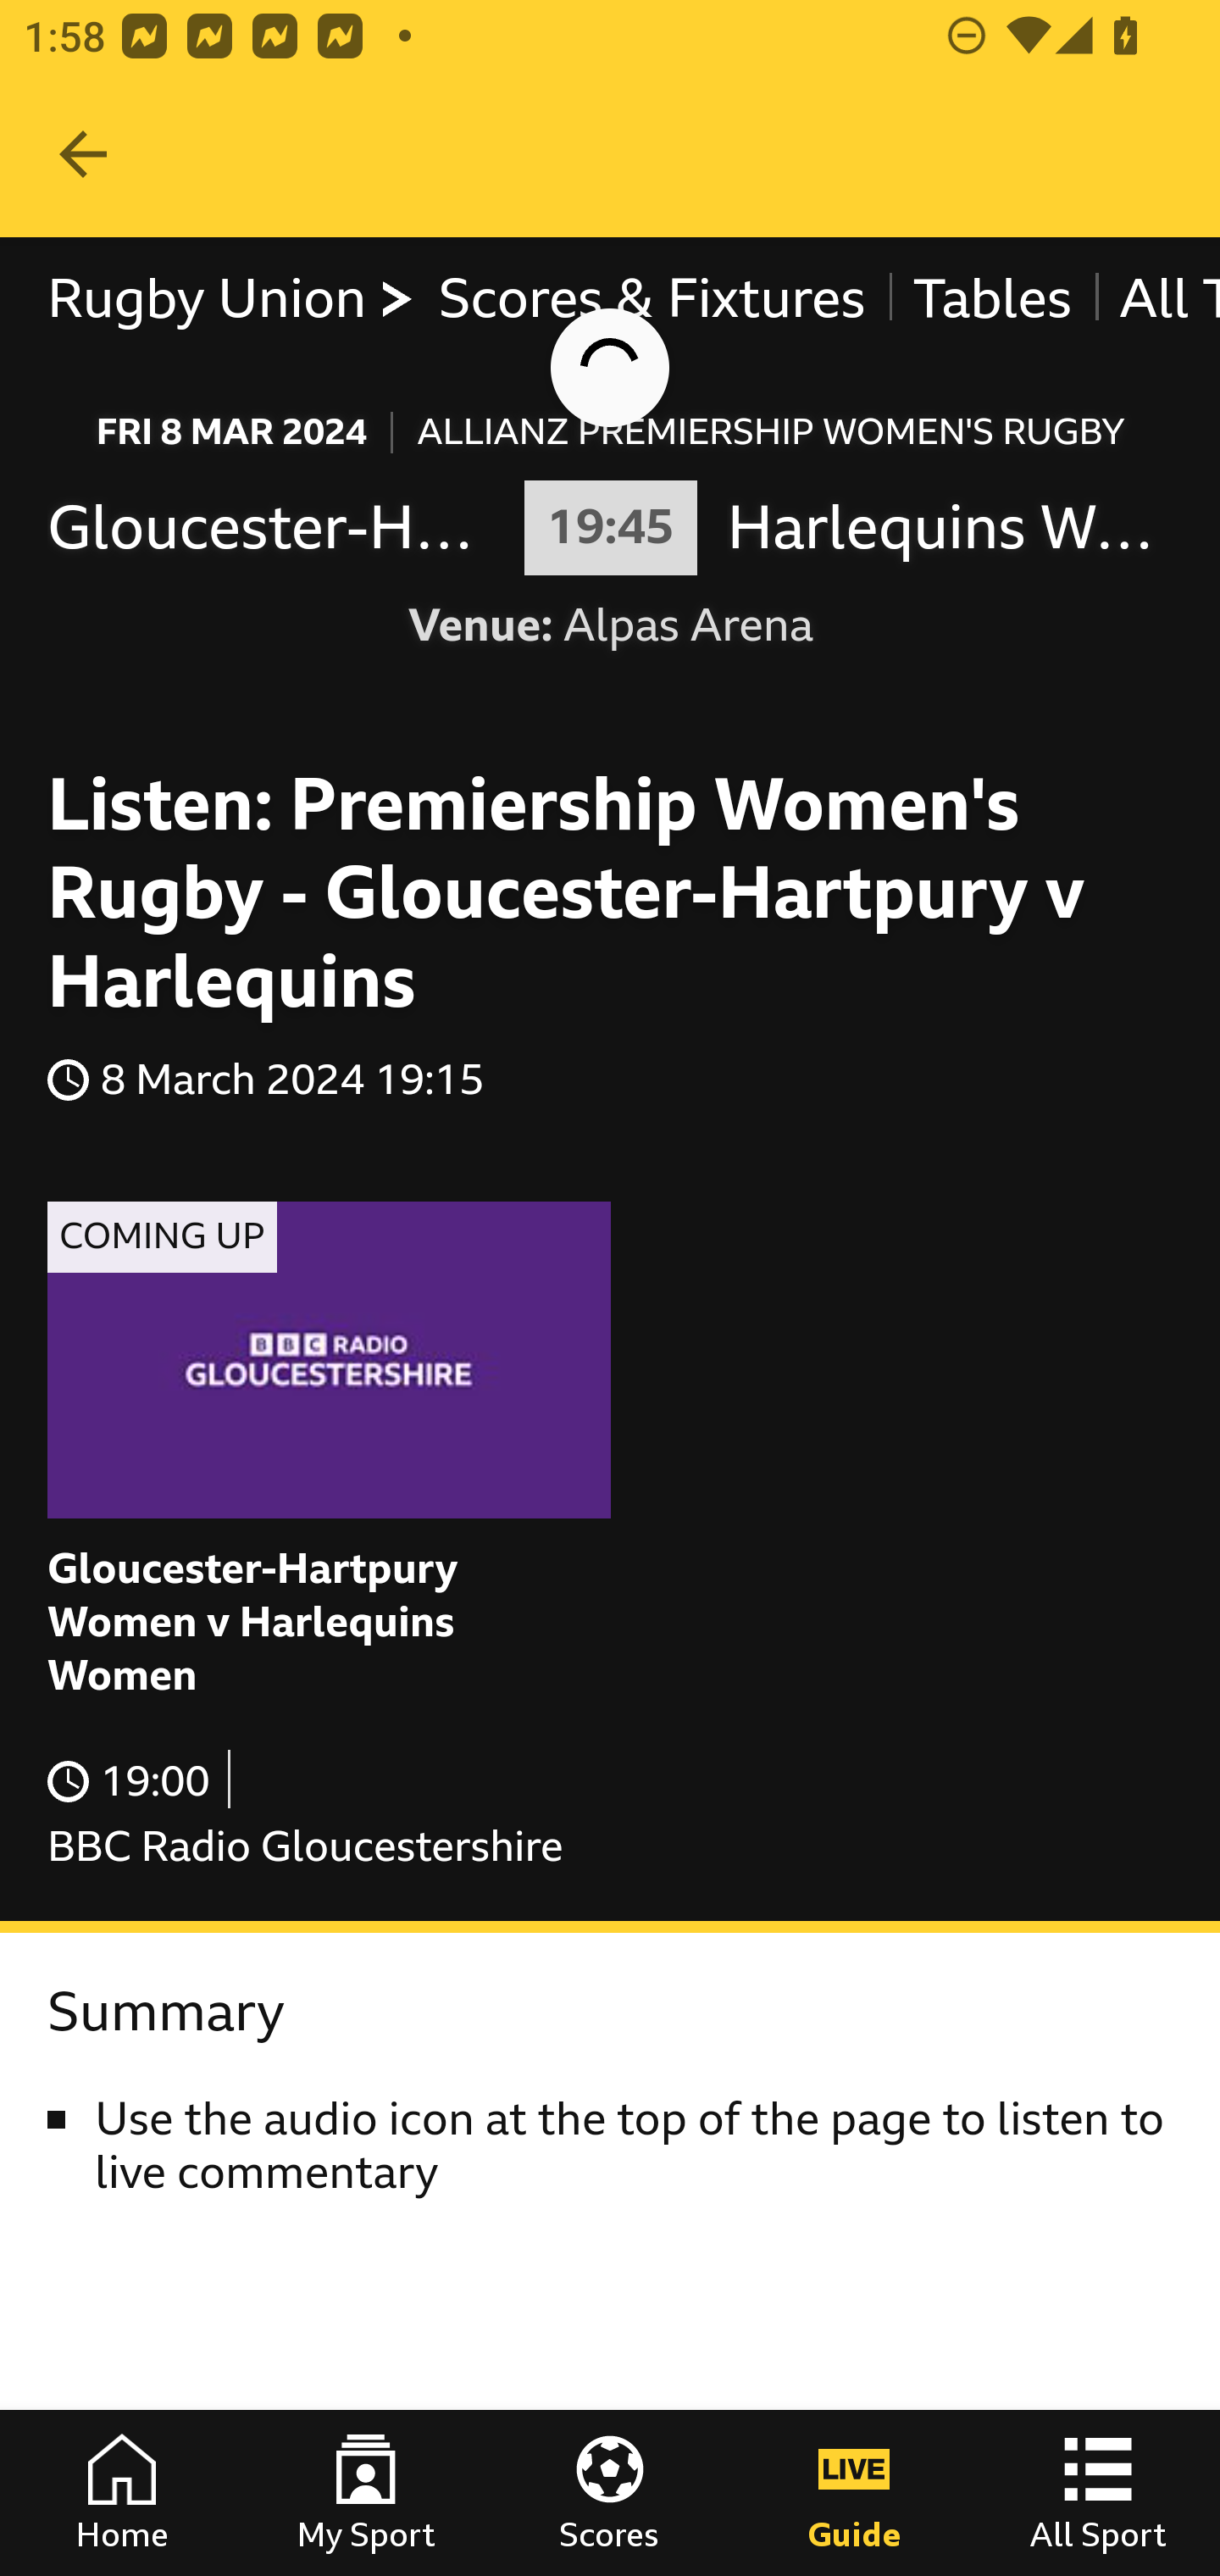 Image resolution: width=1220 pixels, height=2576 pixels. What do you see at coordinates (366, 2493) in the screenshot?
I see `My Sport` at bounding box center [366, 2493].